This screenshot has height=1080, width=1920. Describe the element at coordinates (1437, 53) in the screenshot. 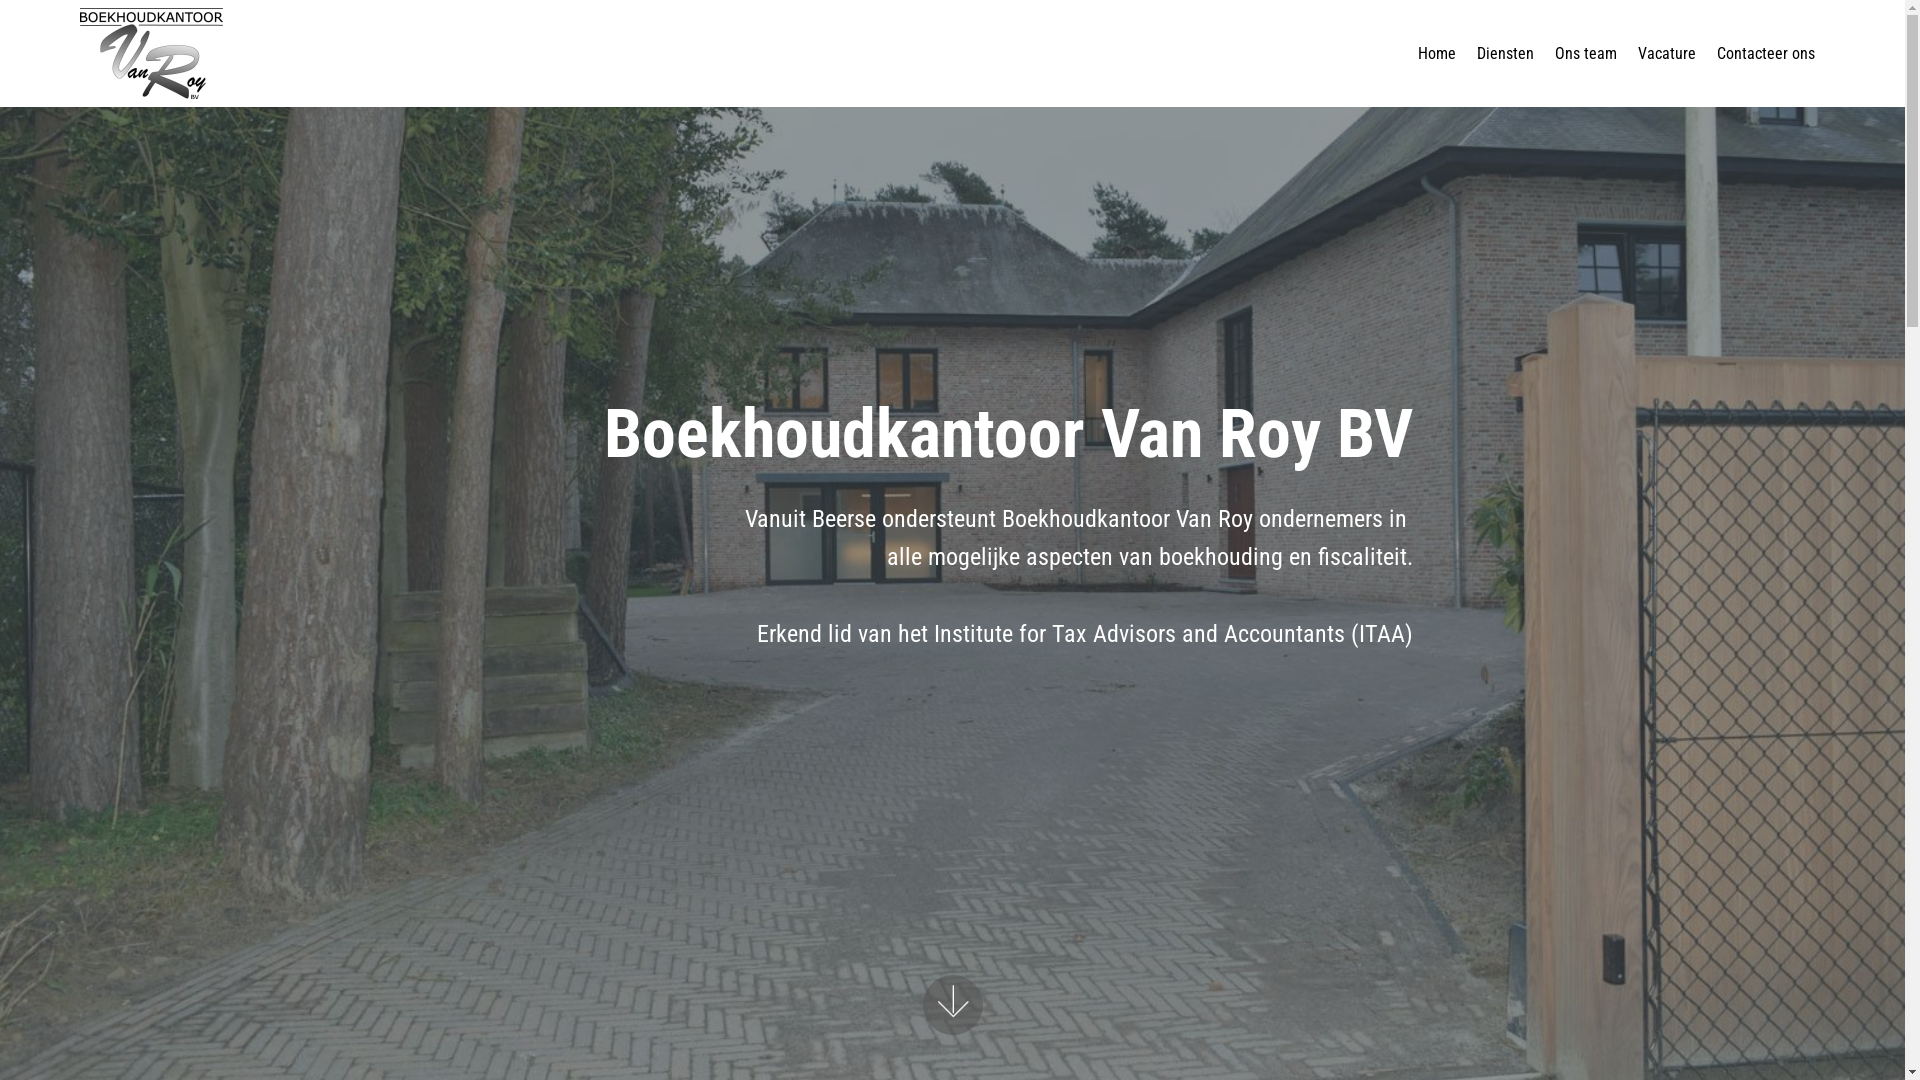

I see `Home` at that location.